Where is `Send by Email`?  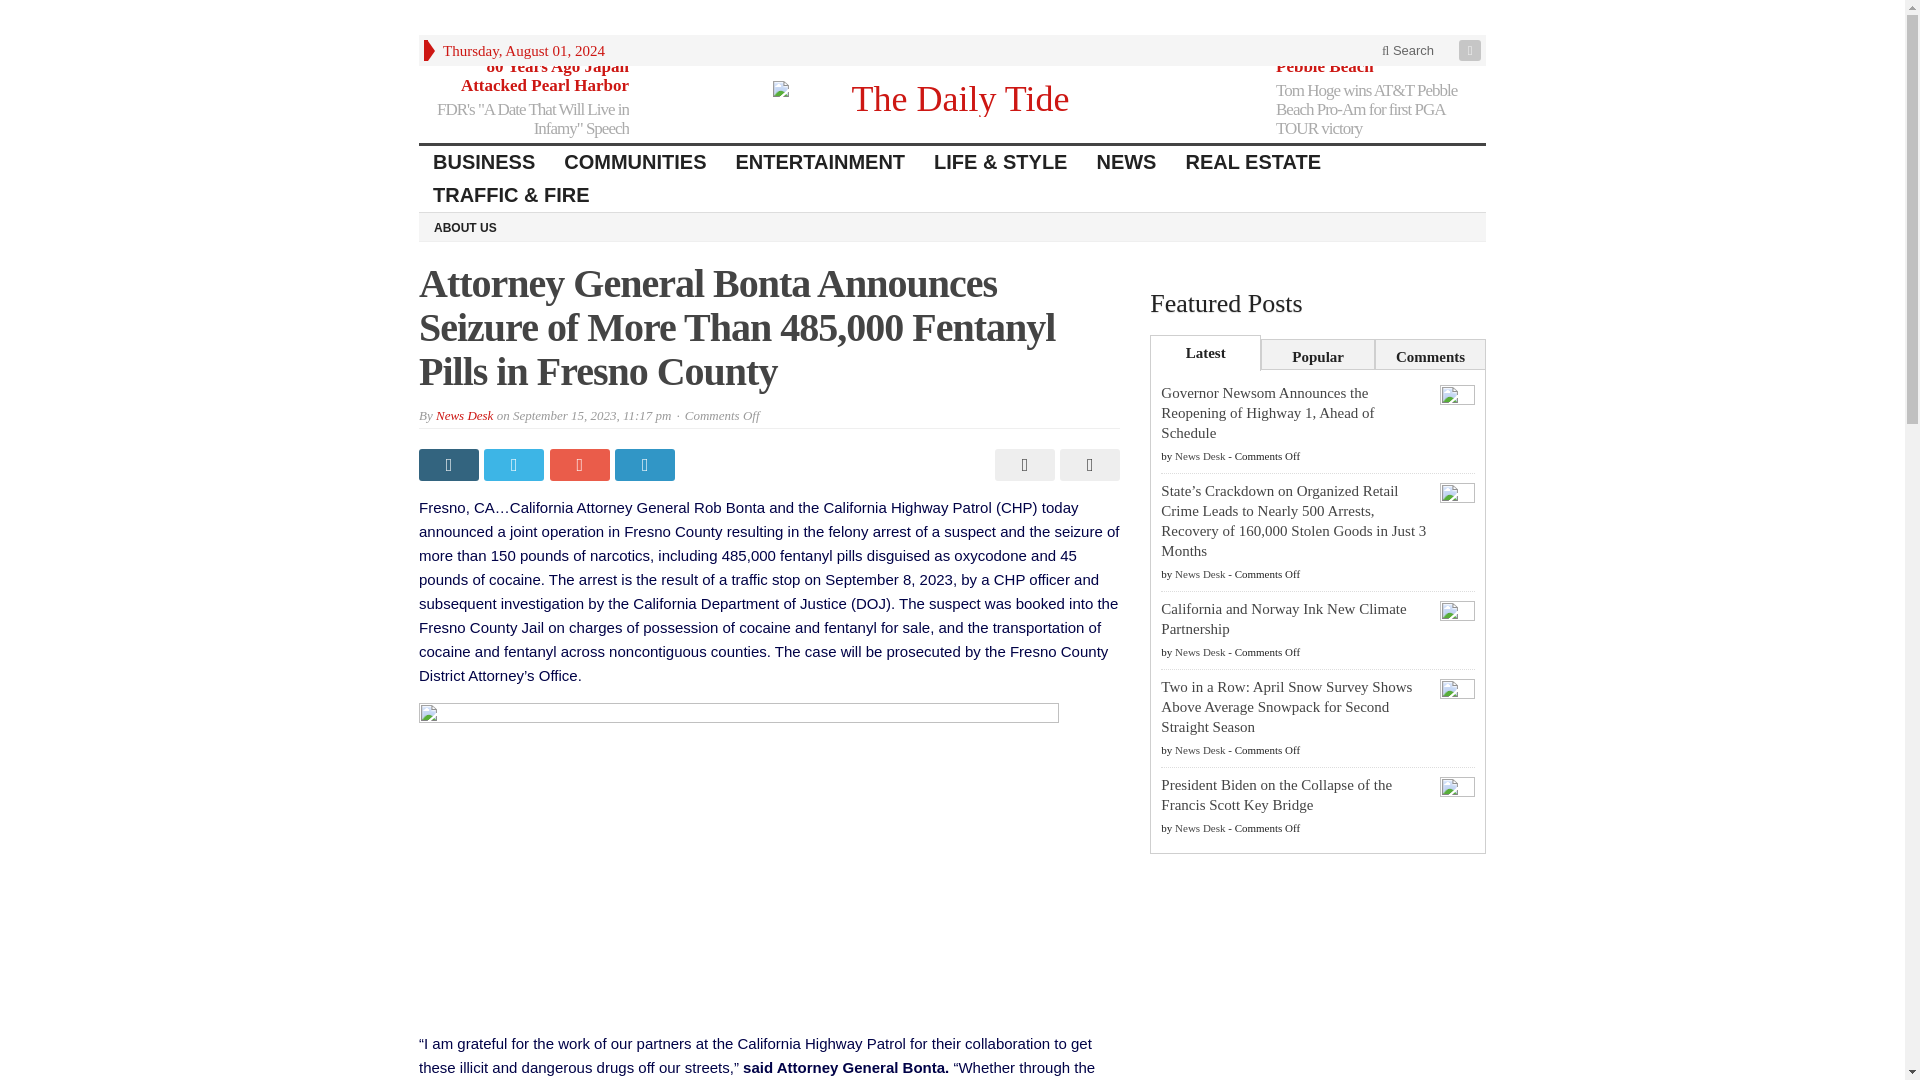
Send by Email is located at coordinates (1086, 464).